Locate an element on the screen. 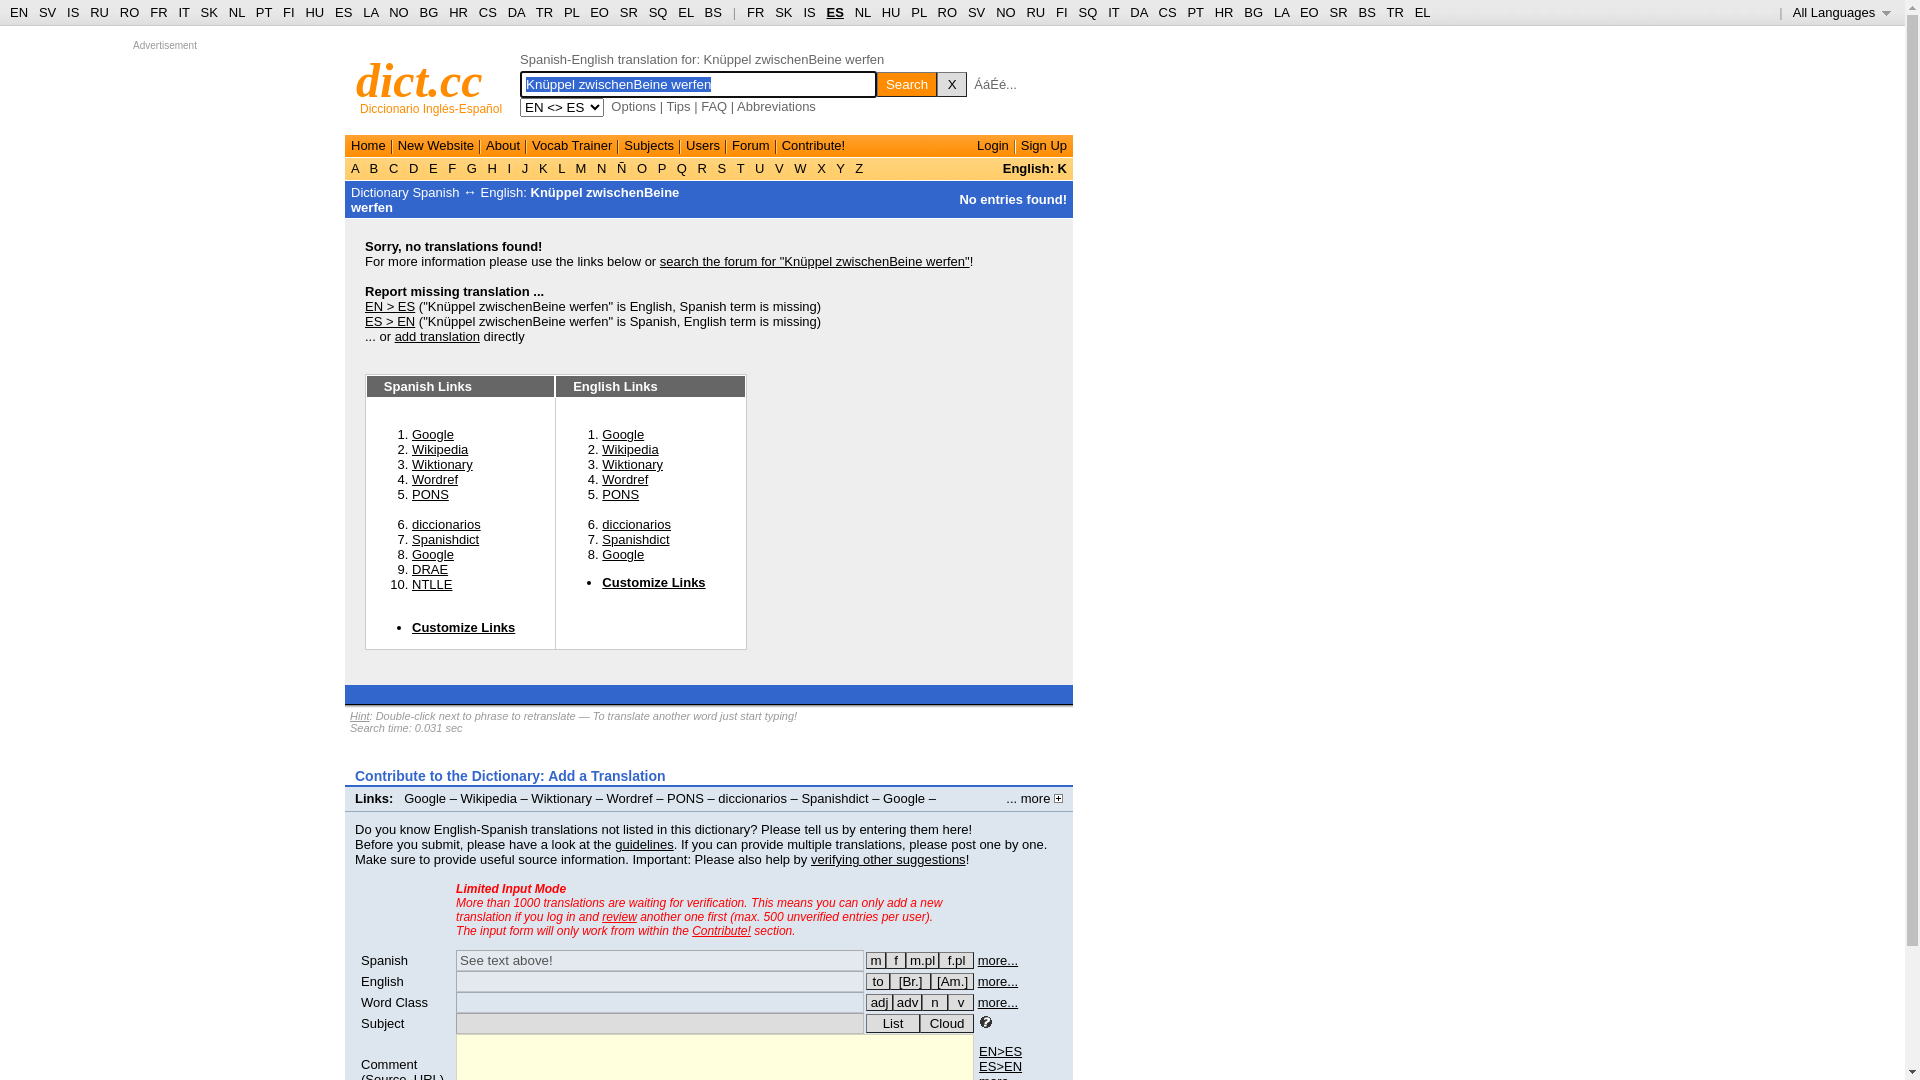 The height and width of the screenshot is (1080, 1920). Wordref is located at coordinates (435, 480).